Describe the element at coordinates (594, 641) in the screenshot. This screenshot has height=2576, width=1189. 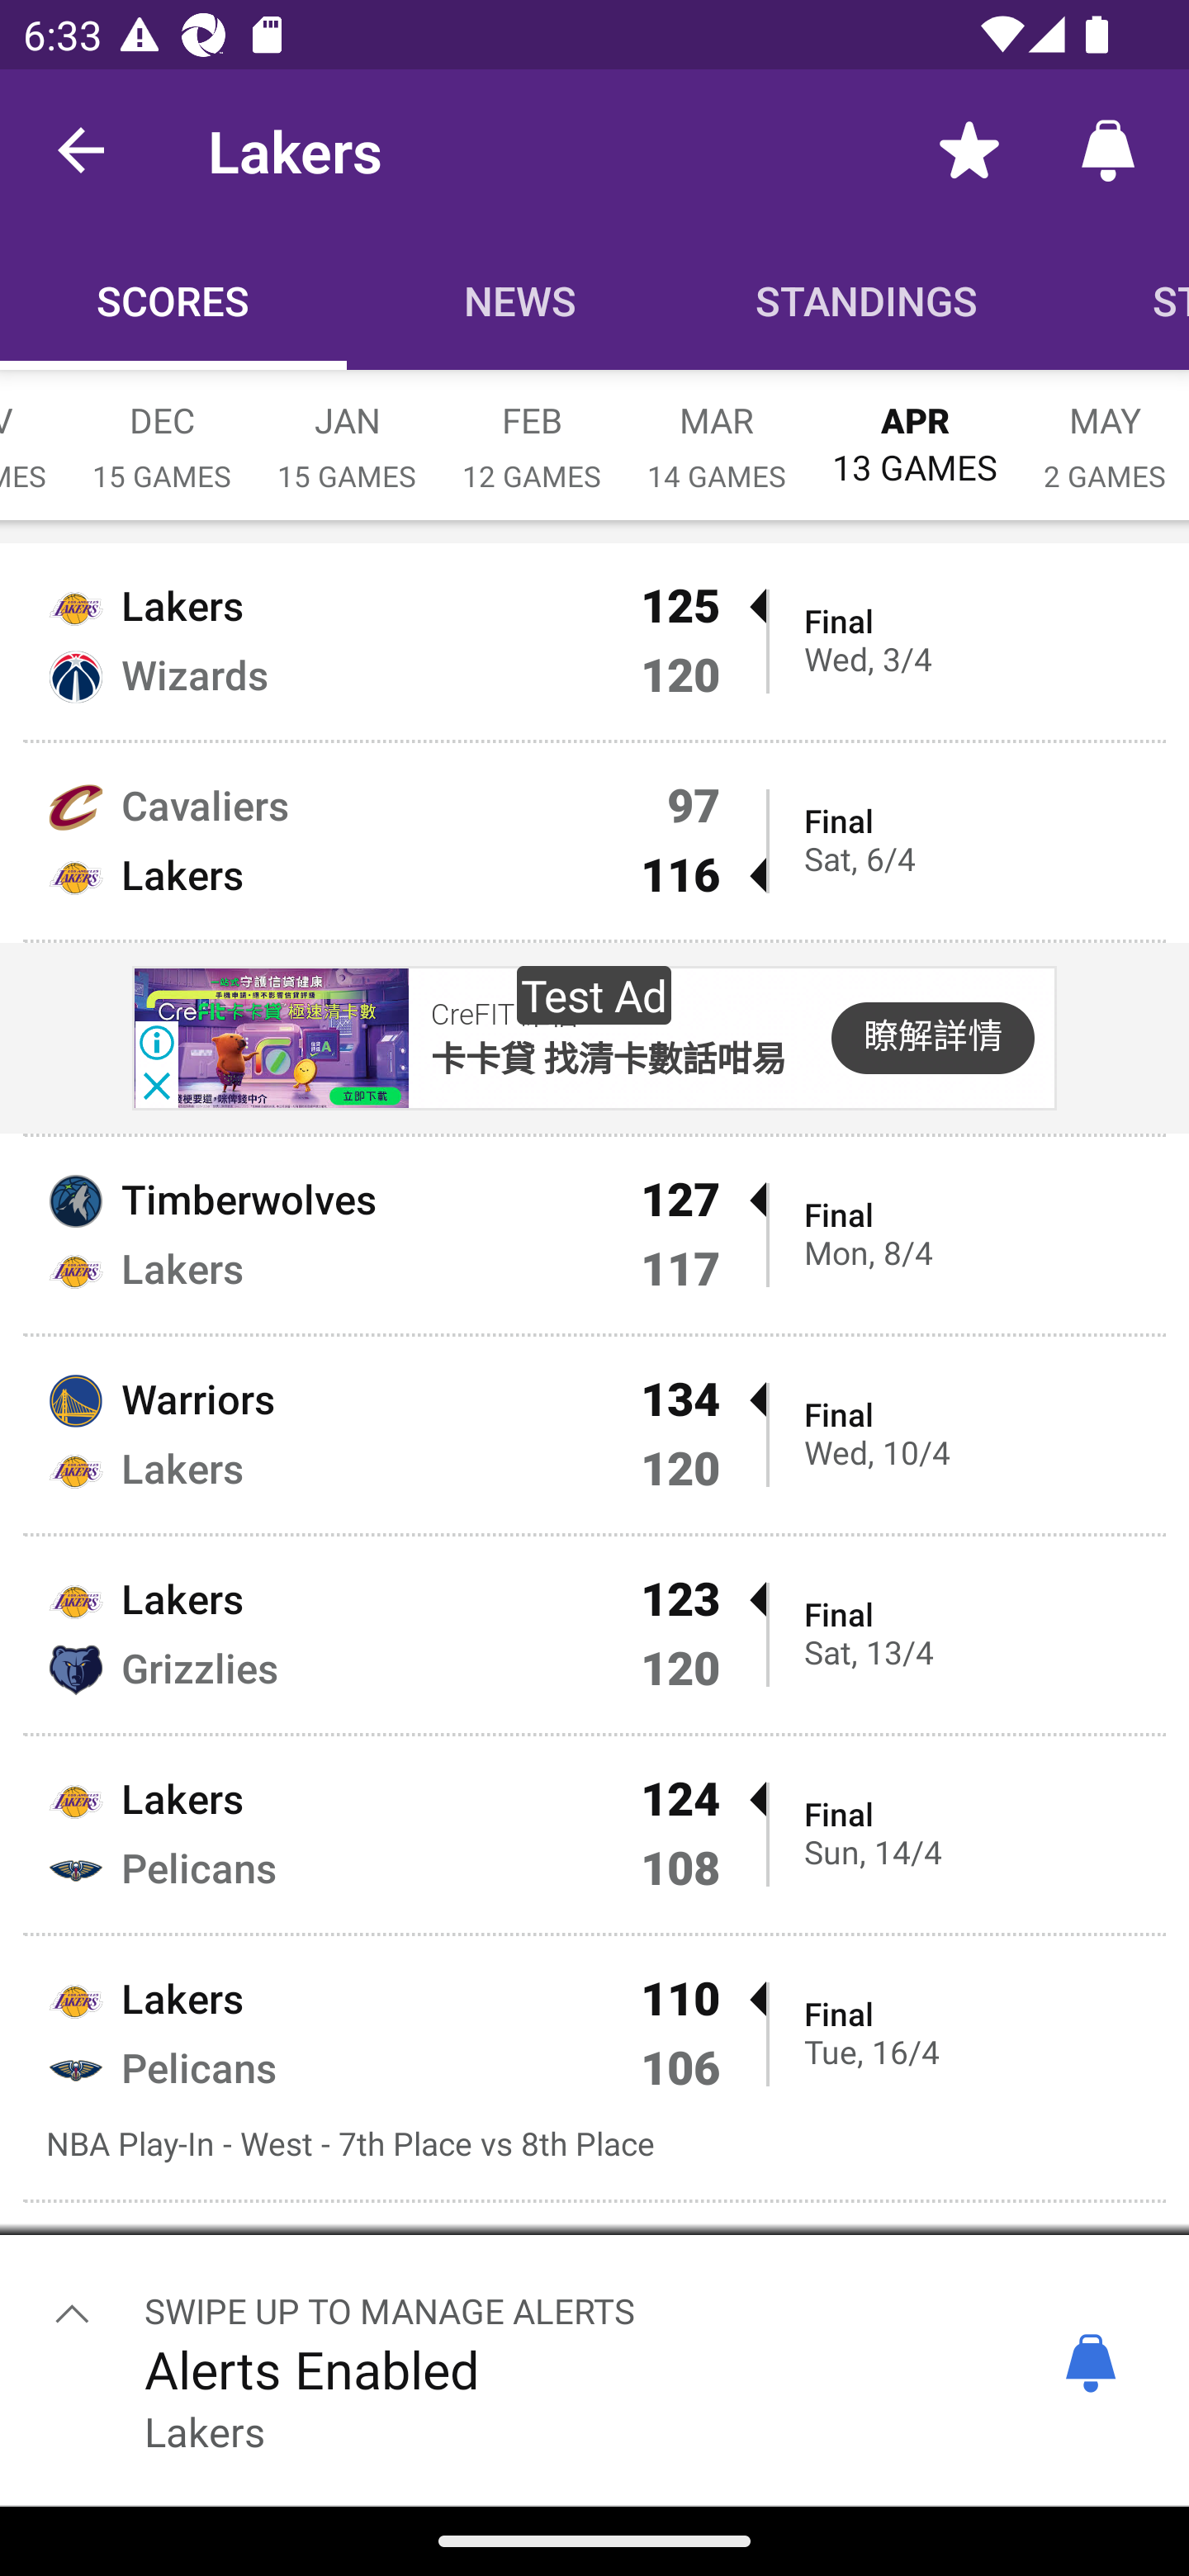
I see `Lakers 125  Wizards 120 Final Wed, 3/4` at that location.